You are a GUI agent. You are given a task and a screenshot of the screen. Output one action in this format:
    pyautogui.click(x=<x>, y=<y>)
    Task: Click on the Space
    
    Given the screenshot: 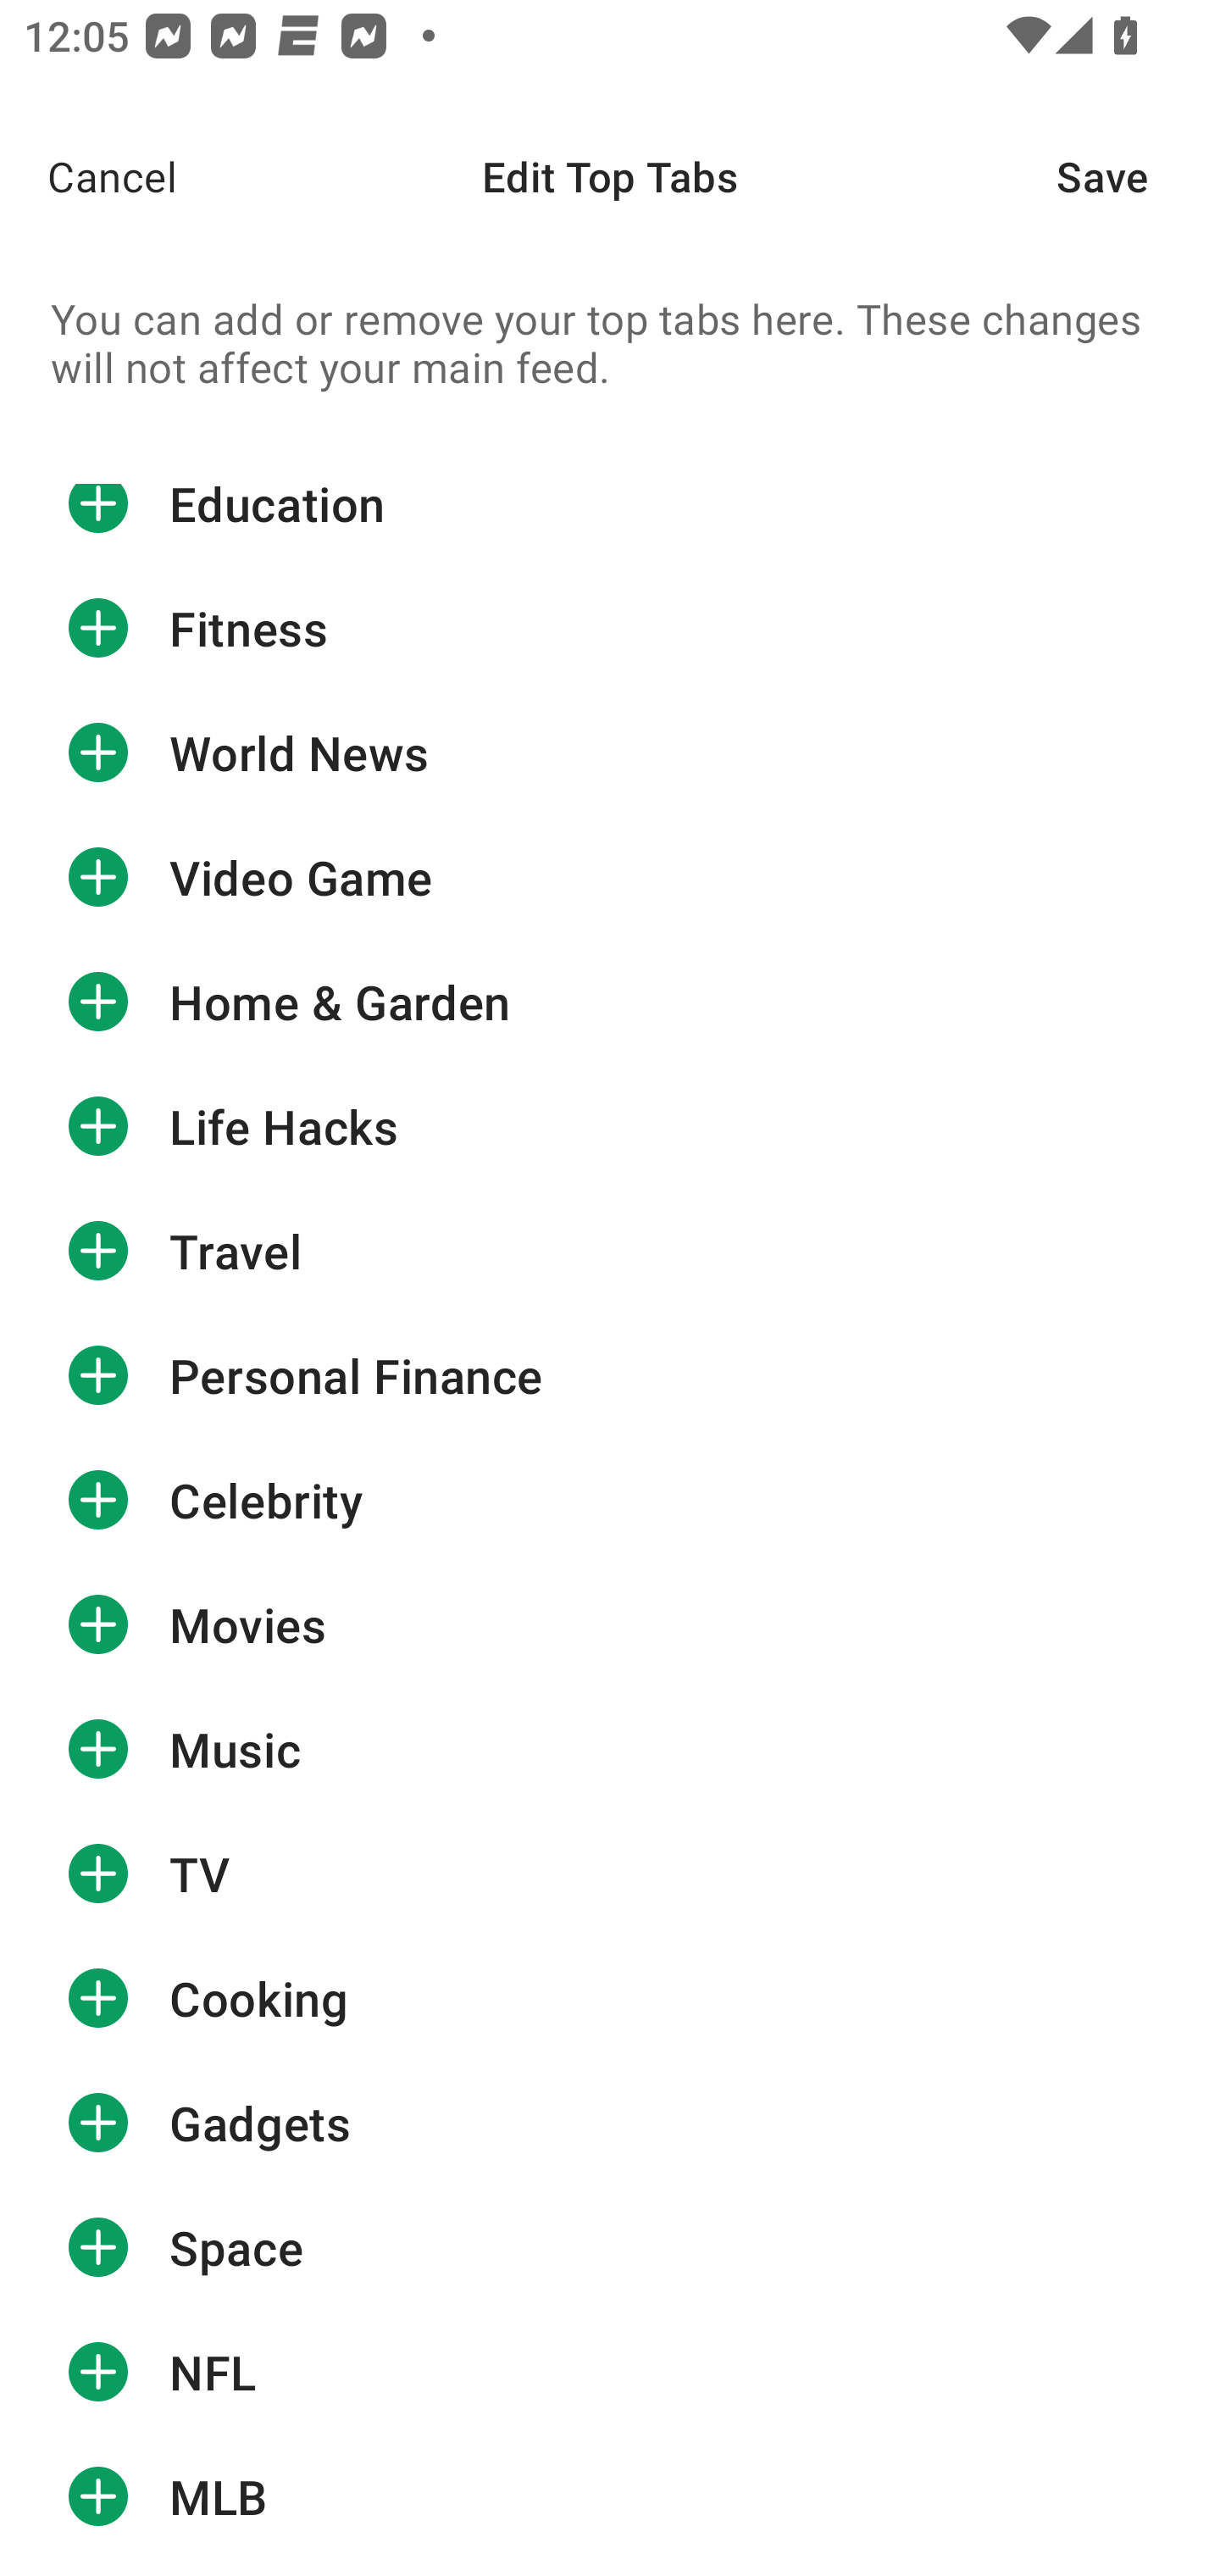 What is the action you would take?
    pyautogui.click(x=610, y=2247)
    